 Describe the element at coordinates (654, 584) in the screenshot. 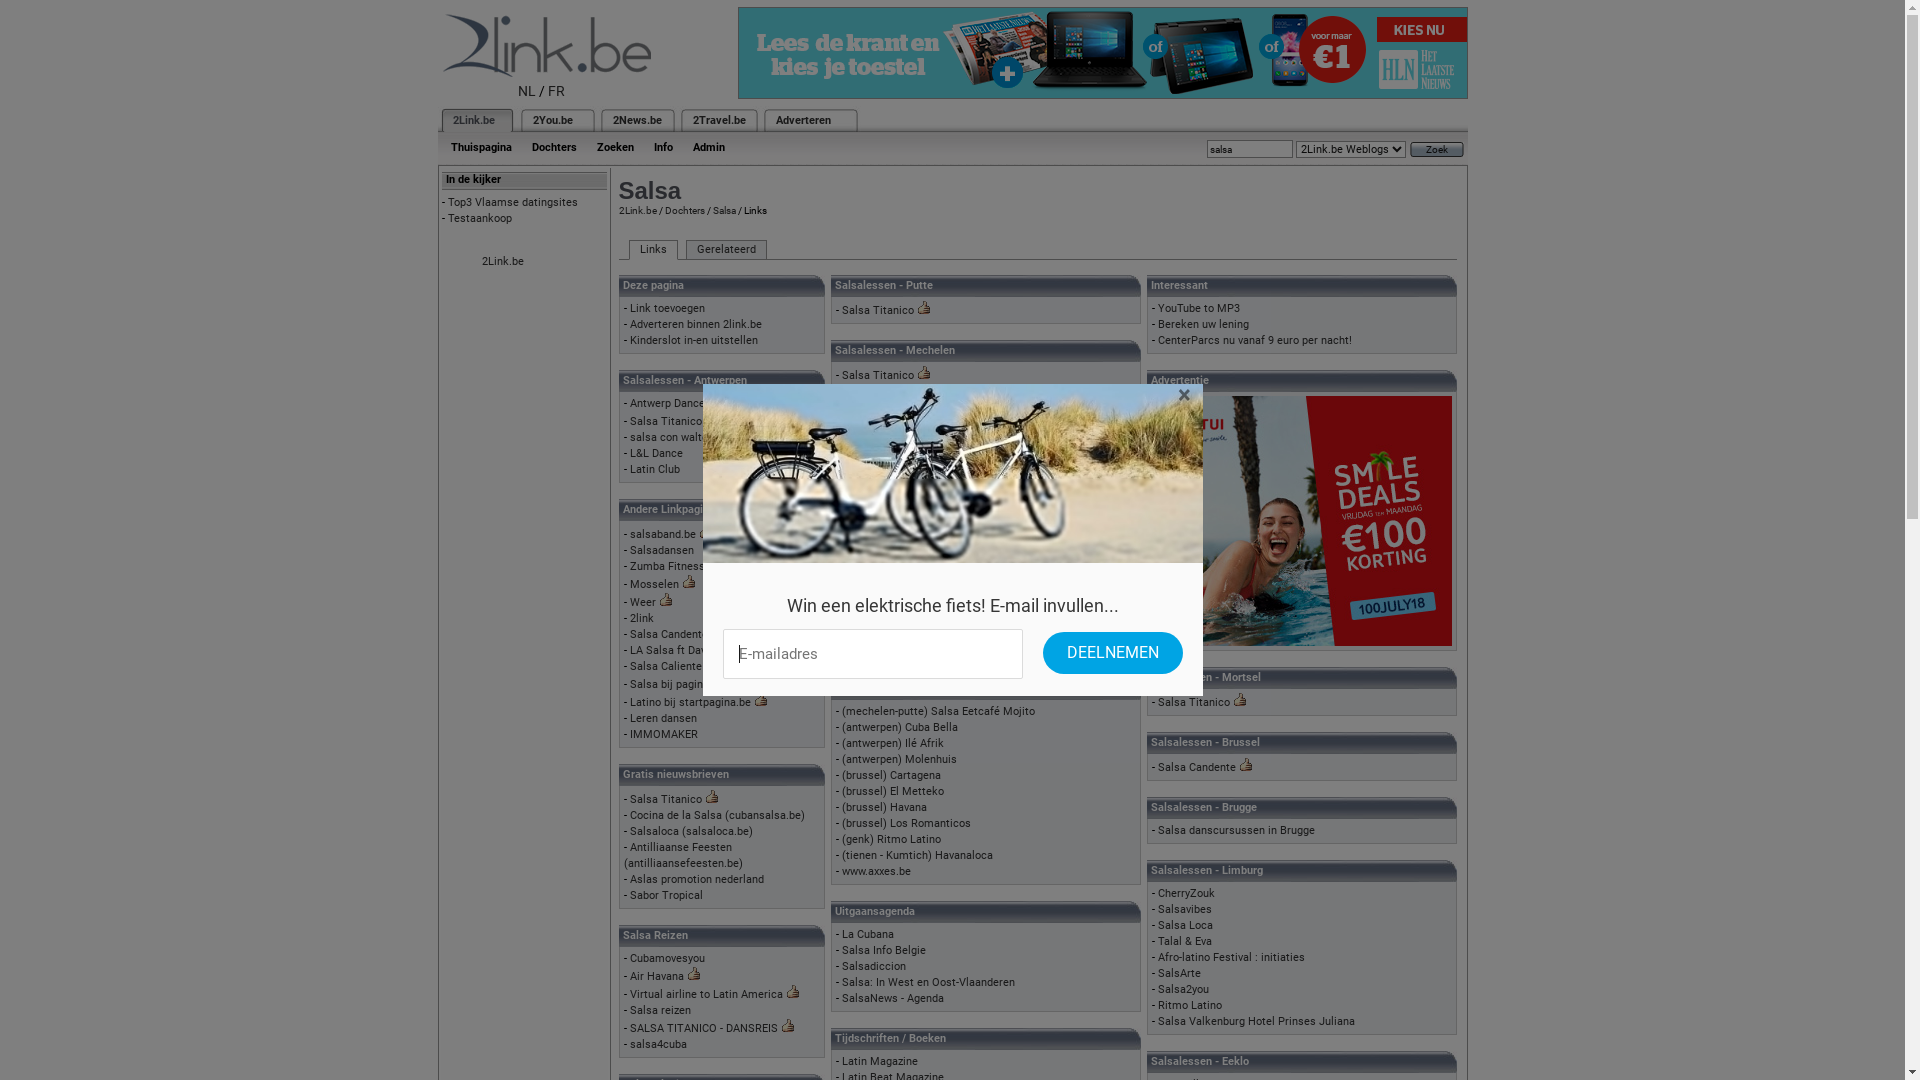

I see `Mosselen` at that location.